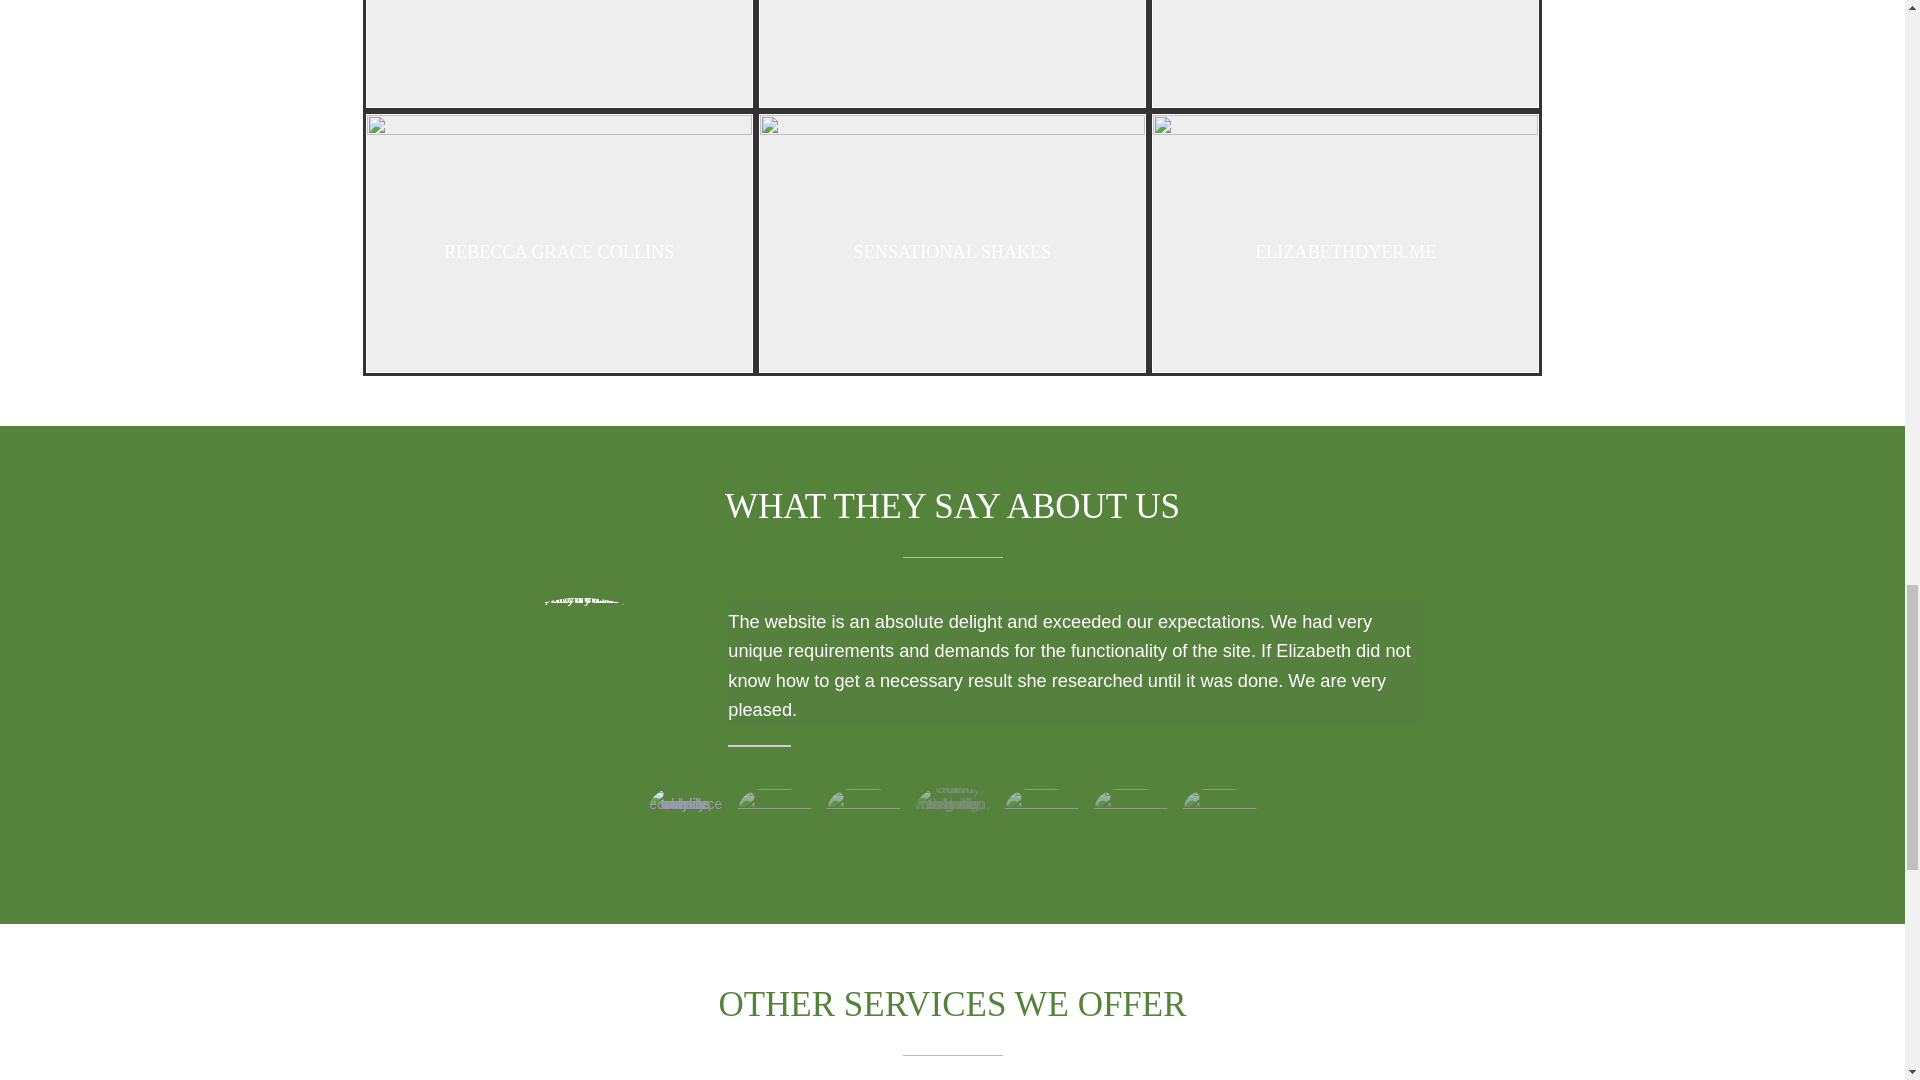  What do you see at coordinates (558, 242) in the screenshot?
I see `REBECCA GRACE COLLINS` at bounding box center [558, 242].